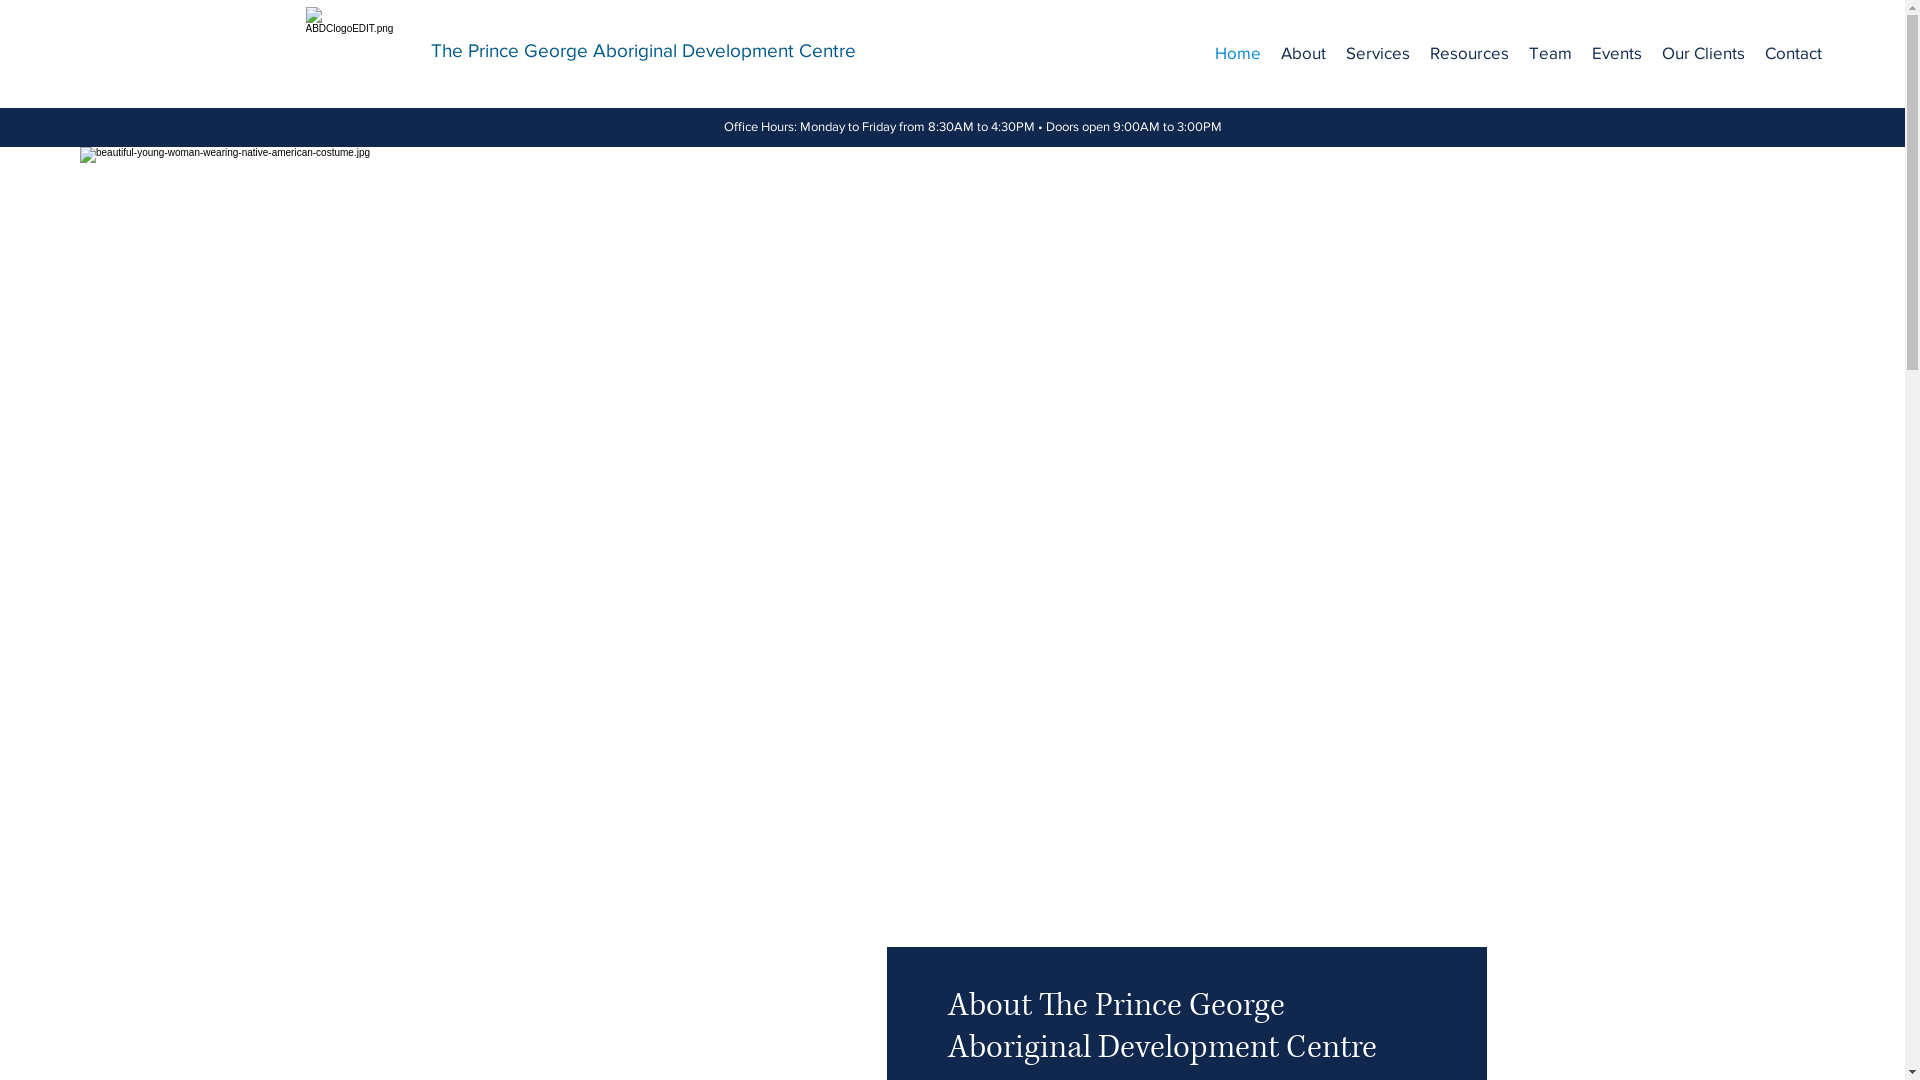  What do you see at coordinates (1238, 53) in the screenshot?
I see `Home` at bounding box center [1238, 53].